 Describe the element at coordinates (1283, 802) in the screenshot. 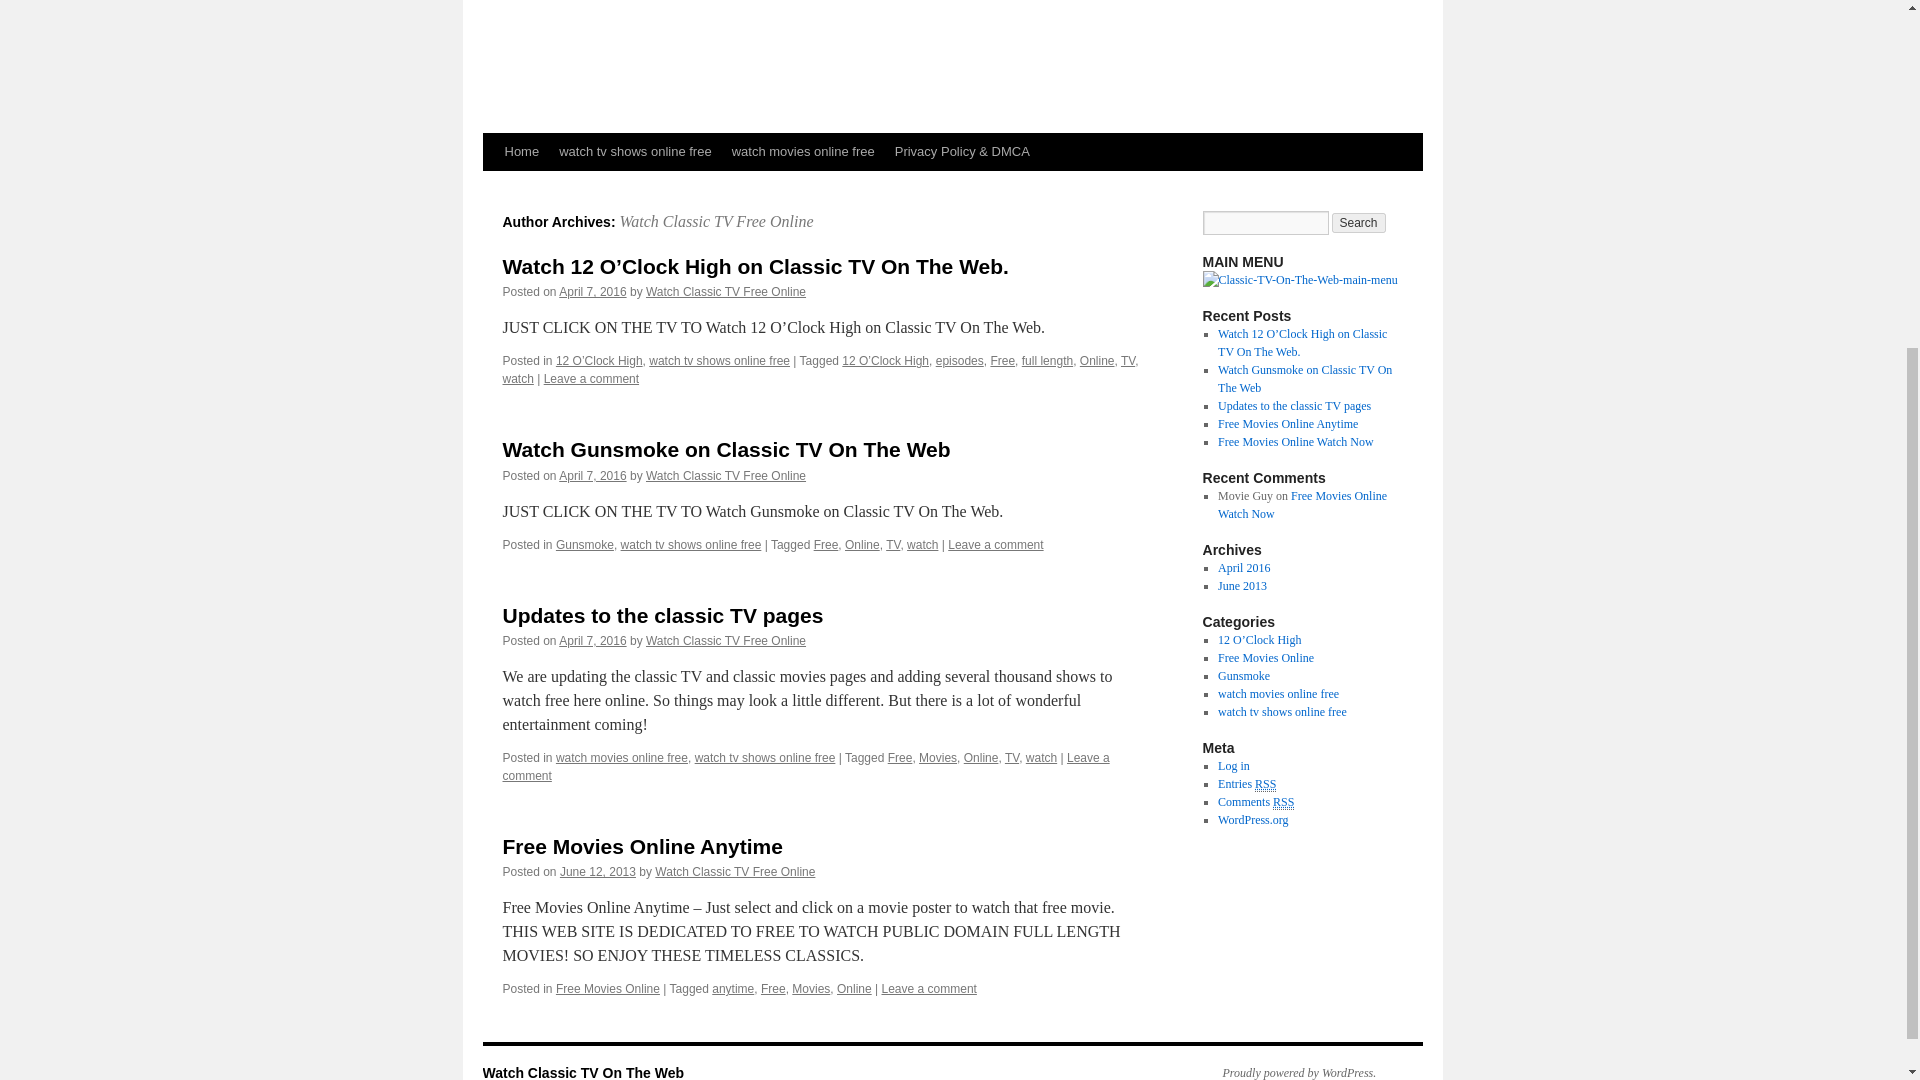

I see `Really Simple Syndication` at that location.